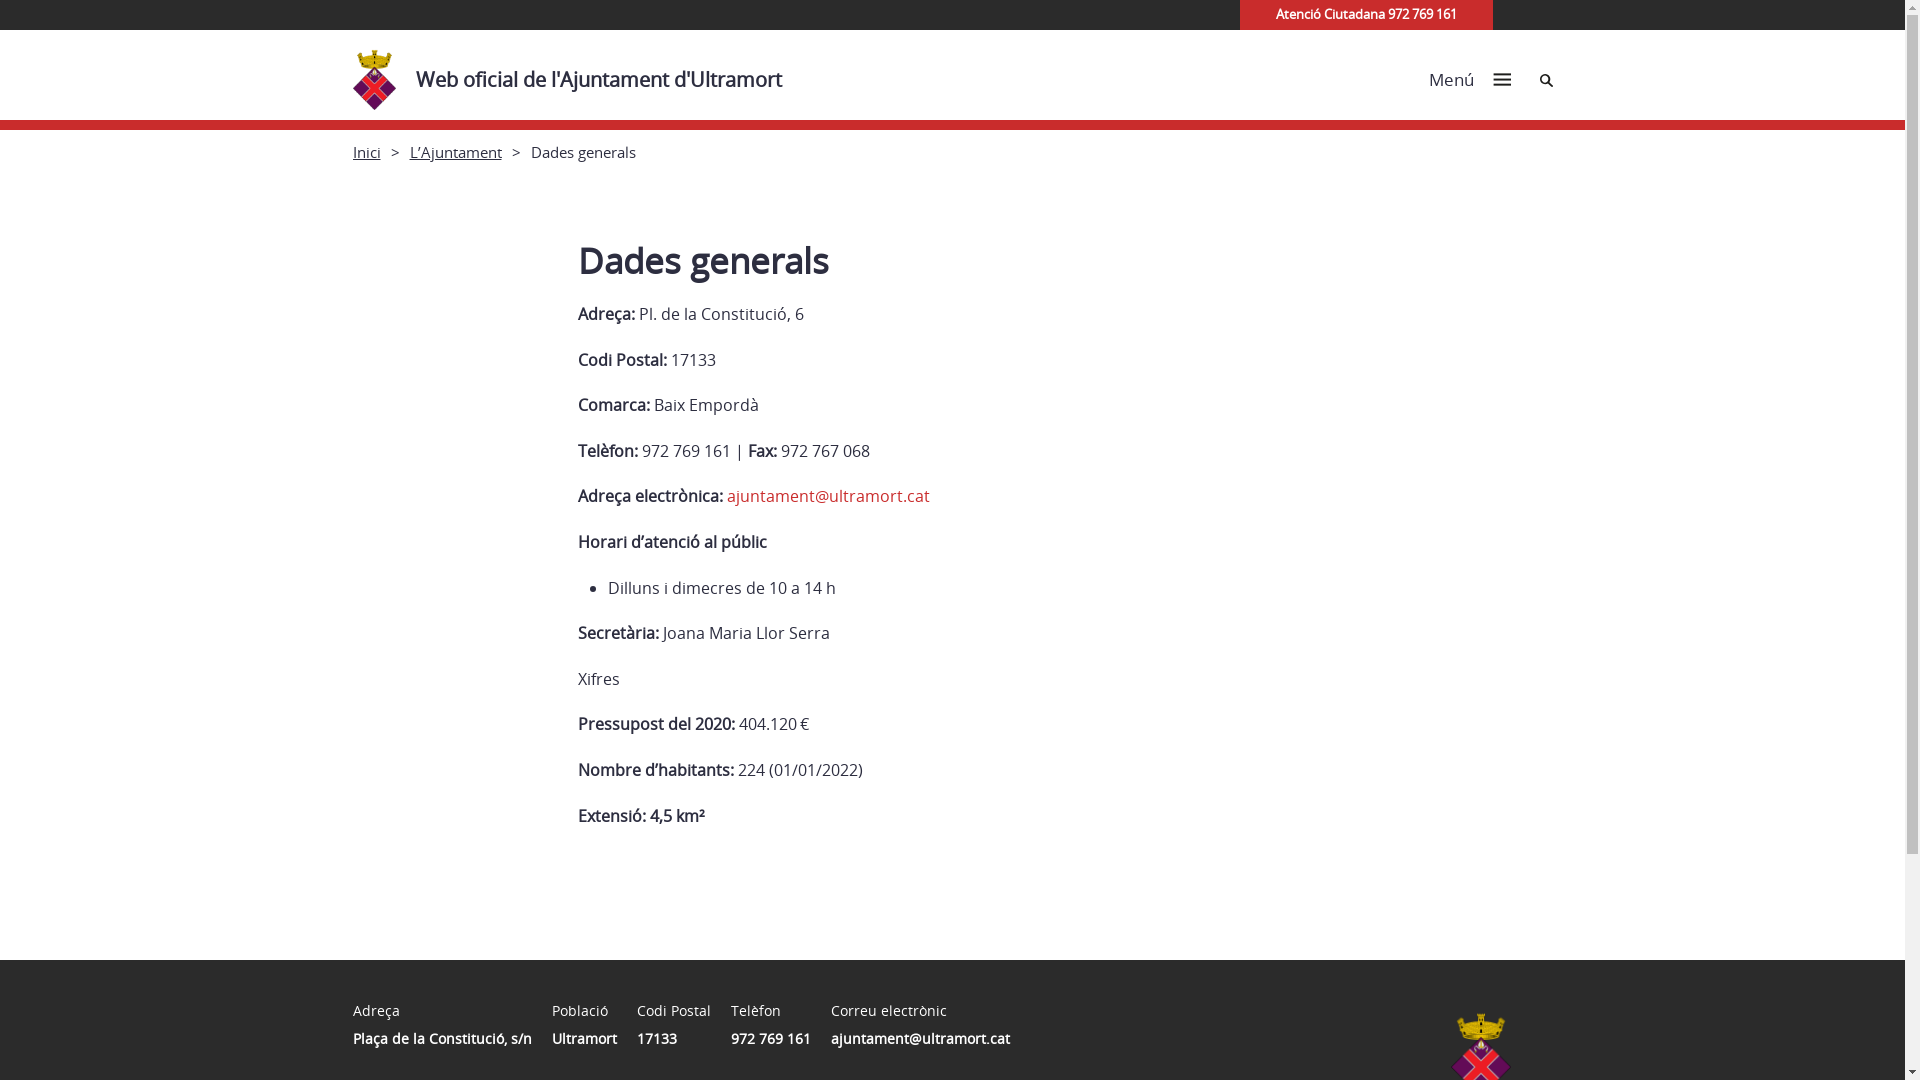 Image resolution: width=1920 pixels, height=1080 pixels. What do you see at coordinates (770, 1038) in the screenshot?
I see `972 769 161` at bounding box center [770, 1038].